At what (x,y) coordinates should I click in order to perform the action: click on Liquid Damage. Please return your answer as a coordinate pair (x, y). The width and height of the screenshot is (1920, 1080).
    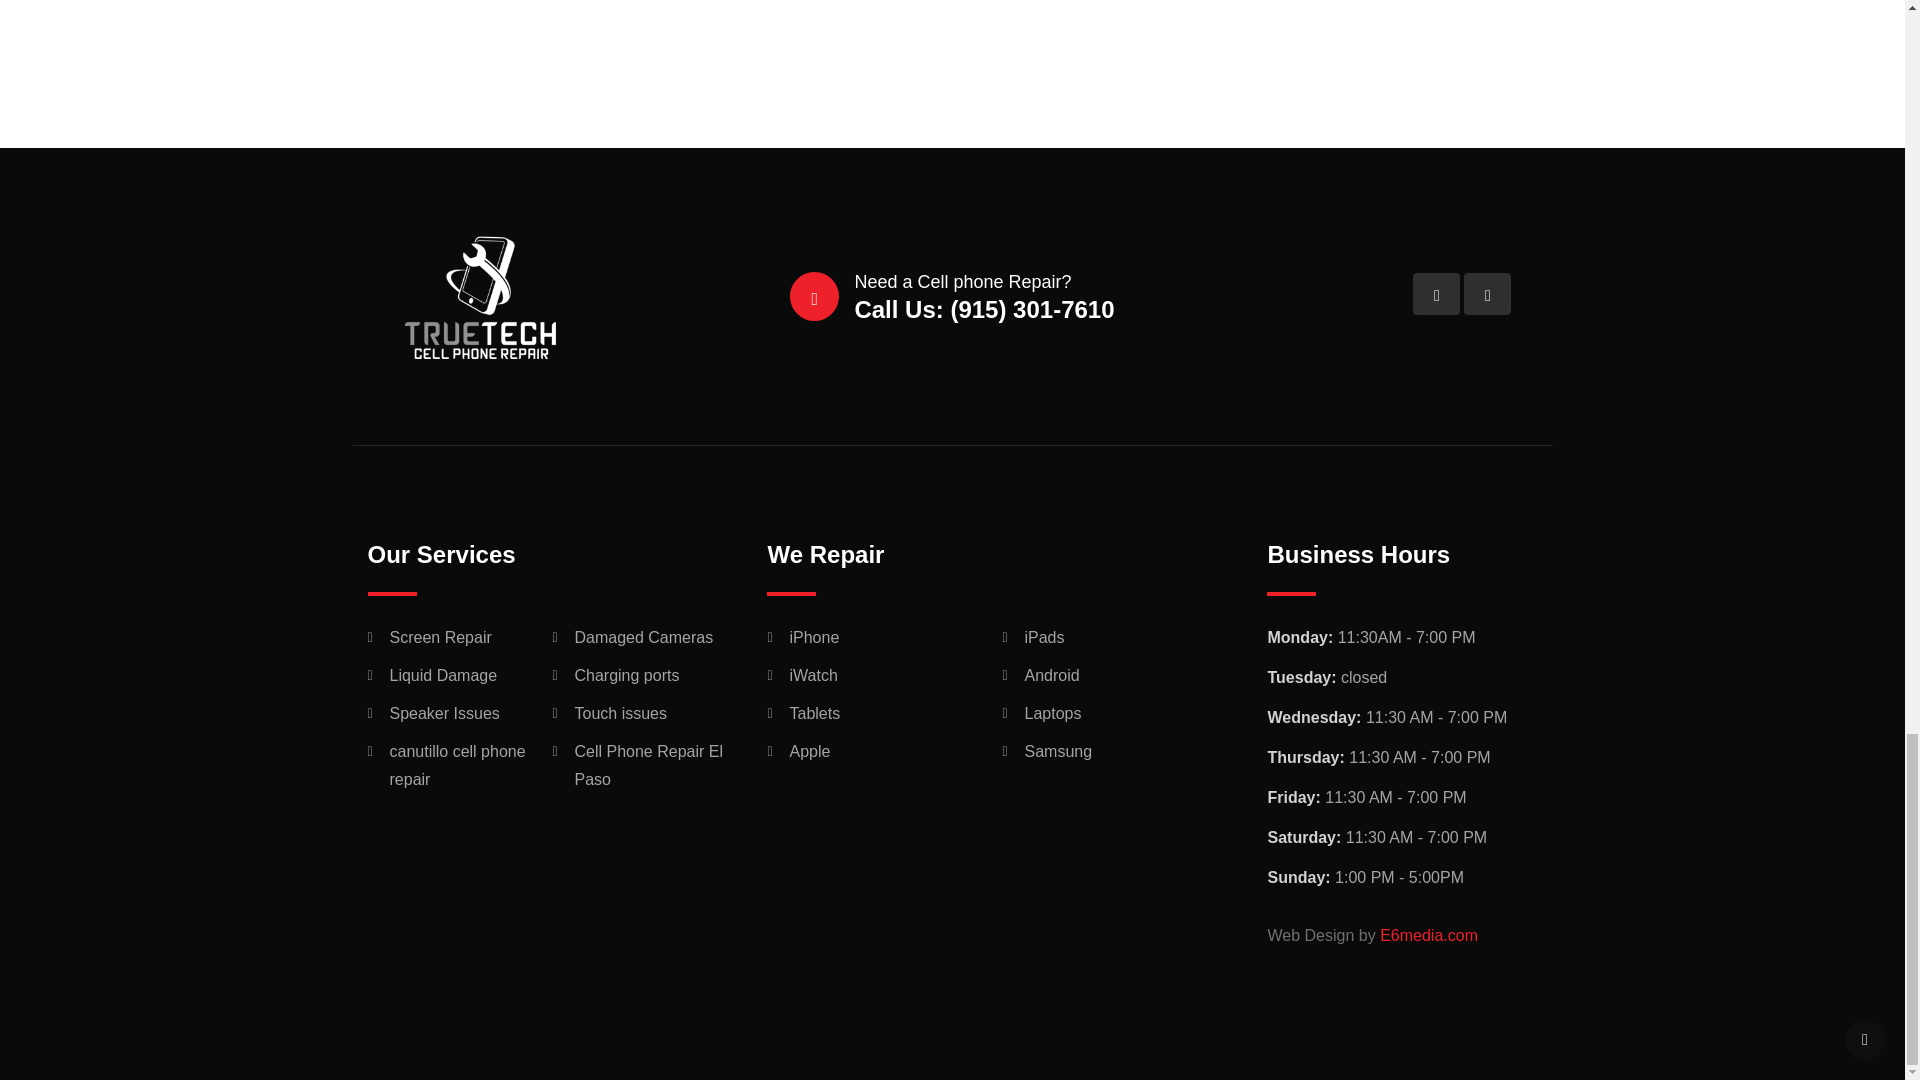
    Looking at the image, I should click on (443, 676).